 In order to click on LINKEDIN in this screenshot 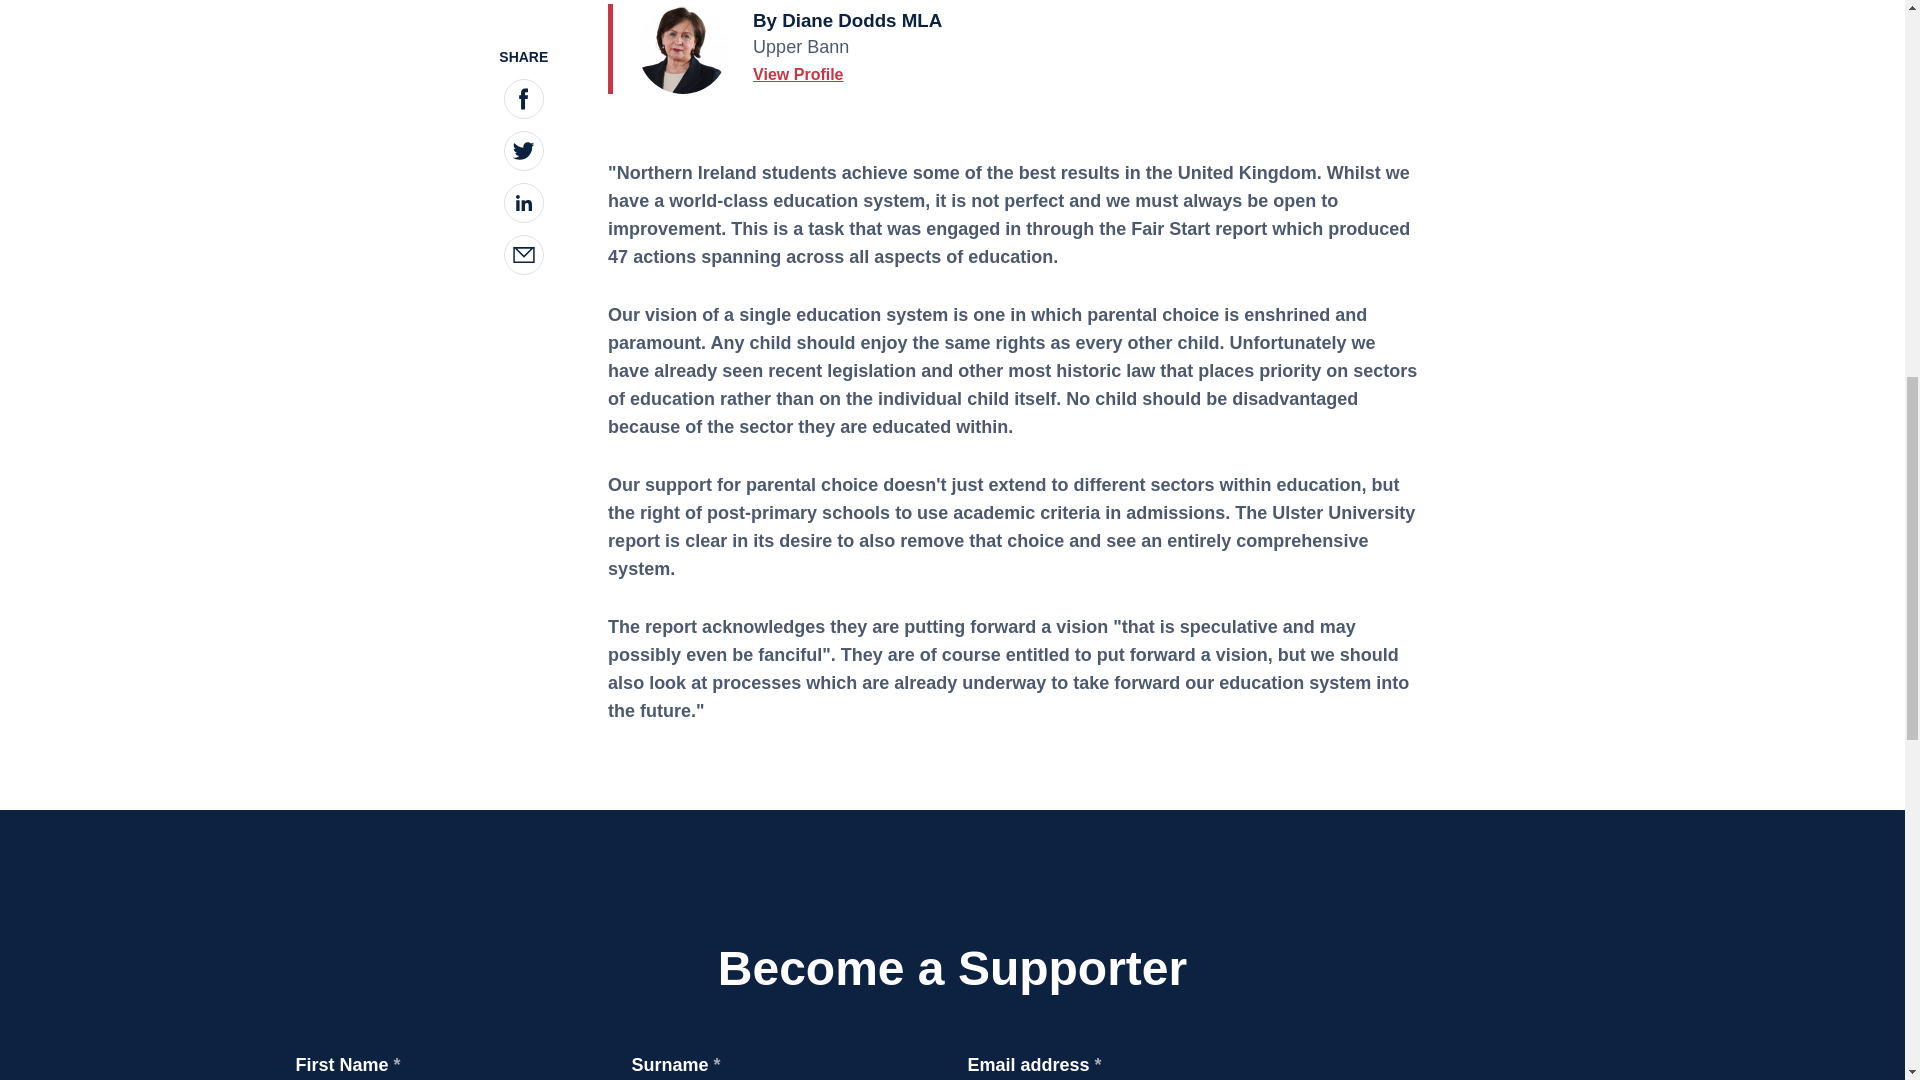, I will do `click(523, 157)`.